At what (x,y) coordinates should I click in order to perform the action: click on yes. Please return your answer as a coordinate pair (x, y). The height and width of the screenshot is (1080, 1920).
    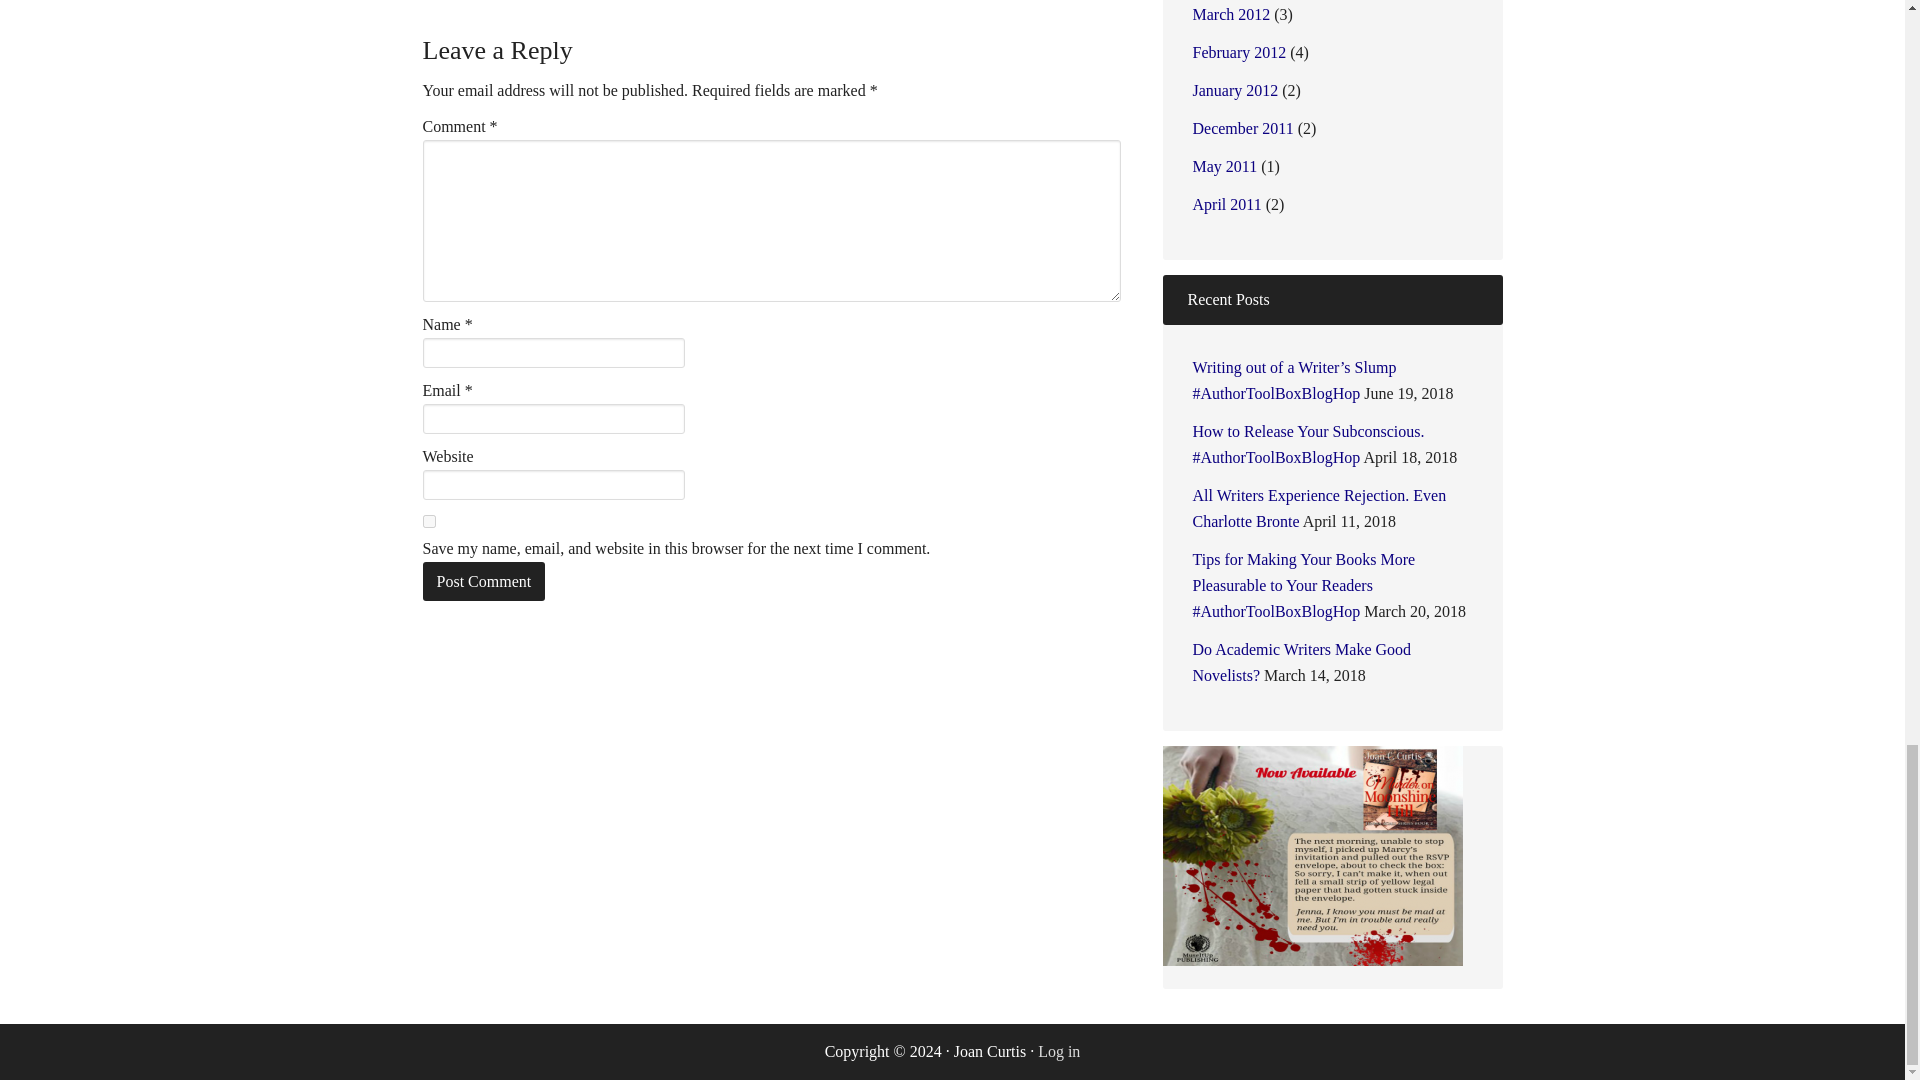
    Looking at the image, I should click on (428, 522).